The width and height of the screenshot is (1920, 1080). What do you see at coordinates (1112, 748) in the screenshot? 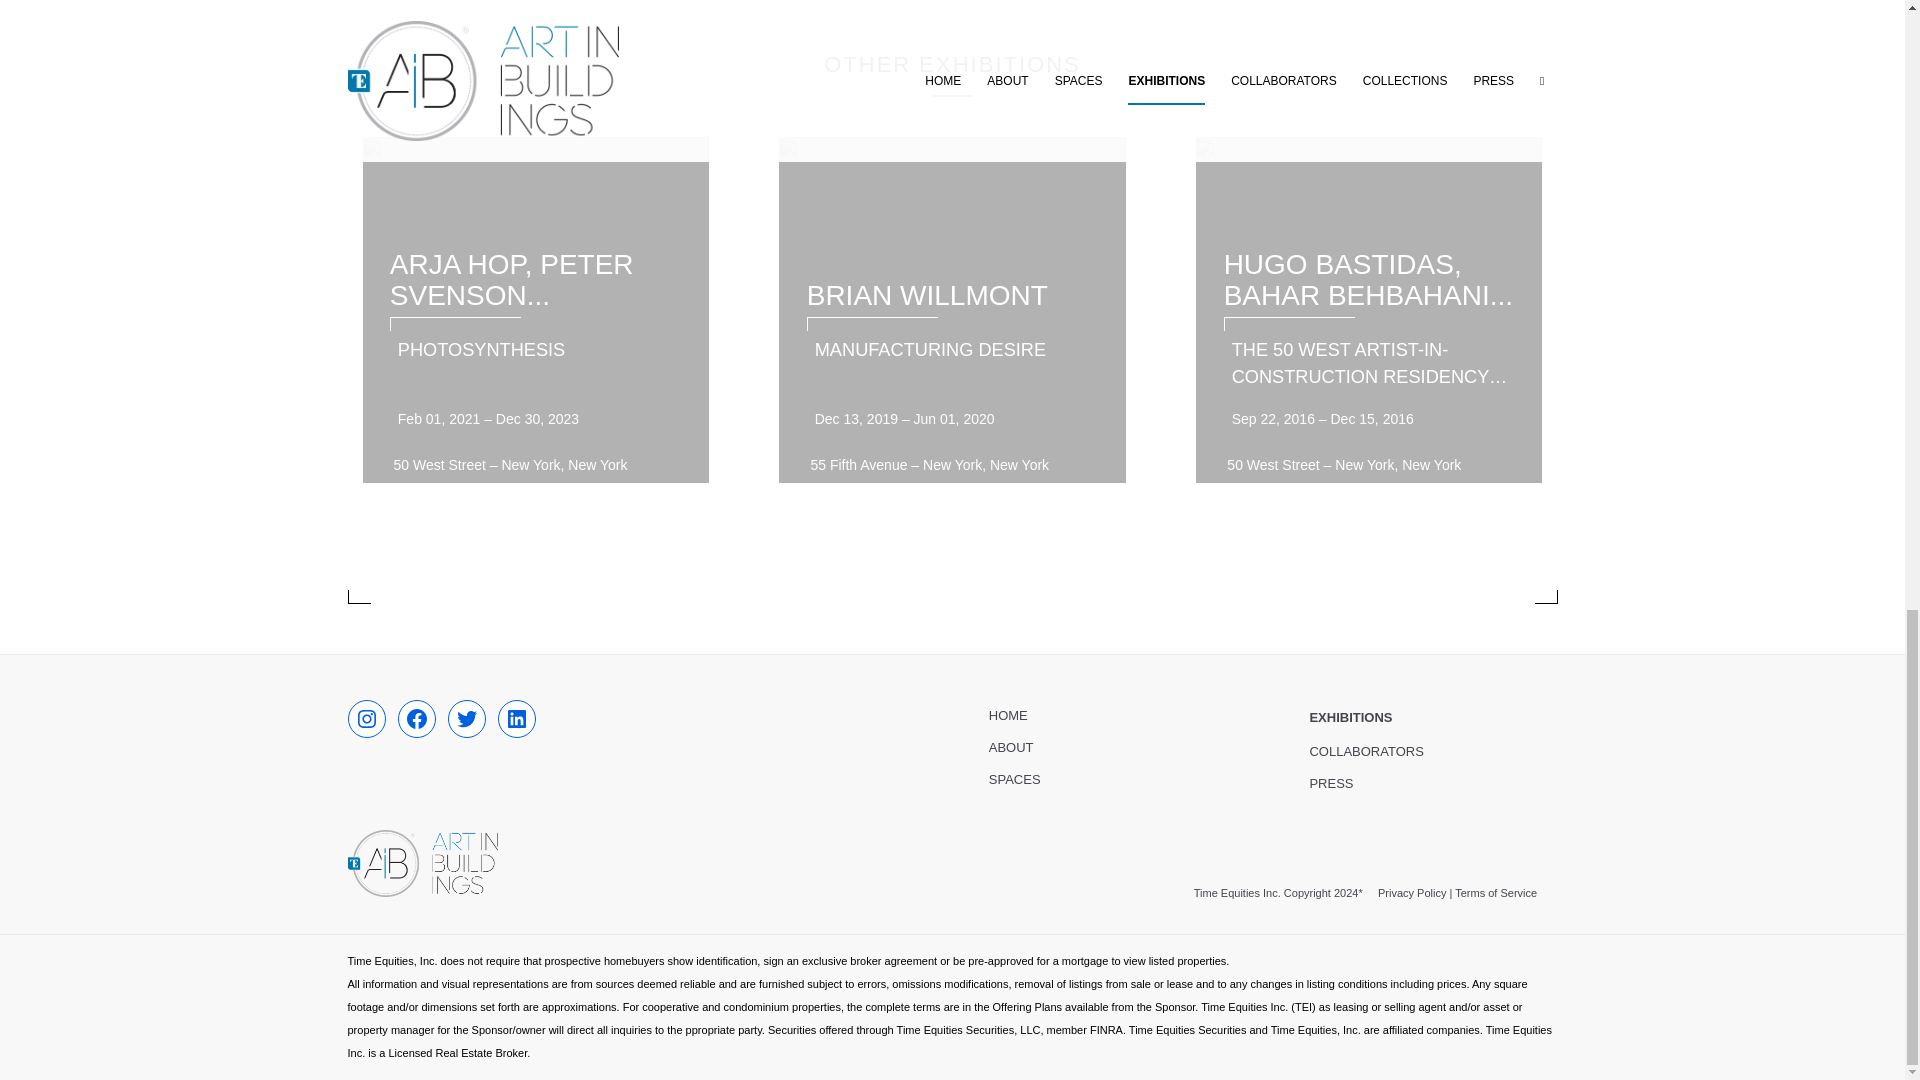
I see `ABOUT` at bounding box center [1112, 748].